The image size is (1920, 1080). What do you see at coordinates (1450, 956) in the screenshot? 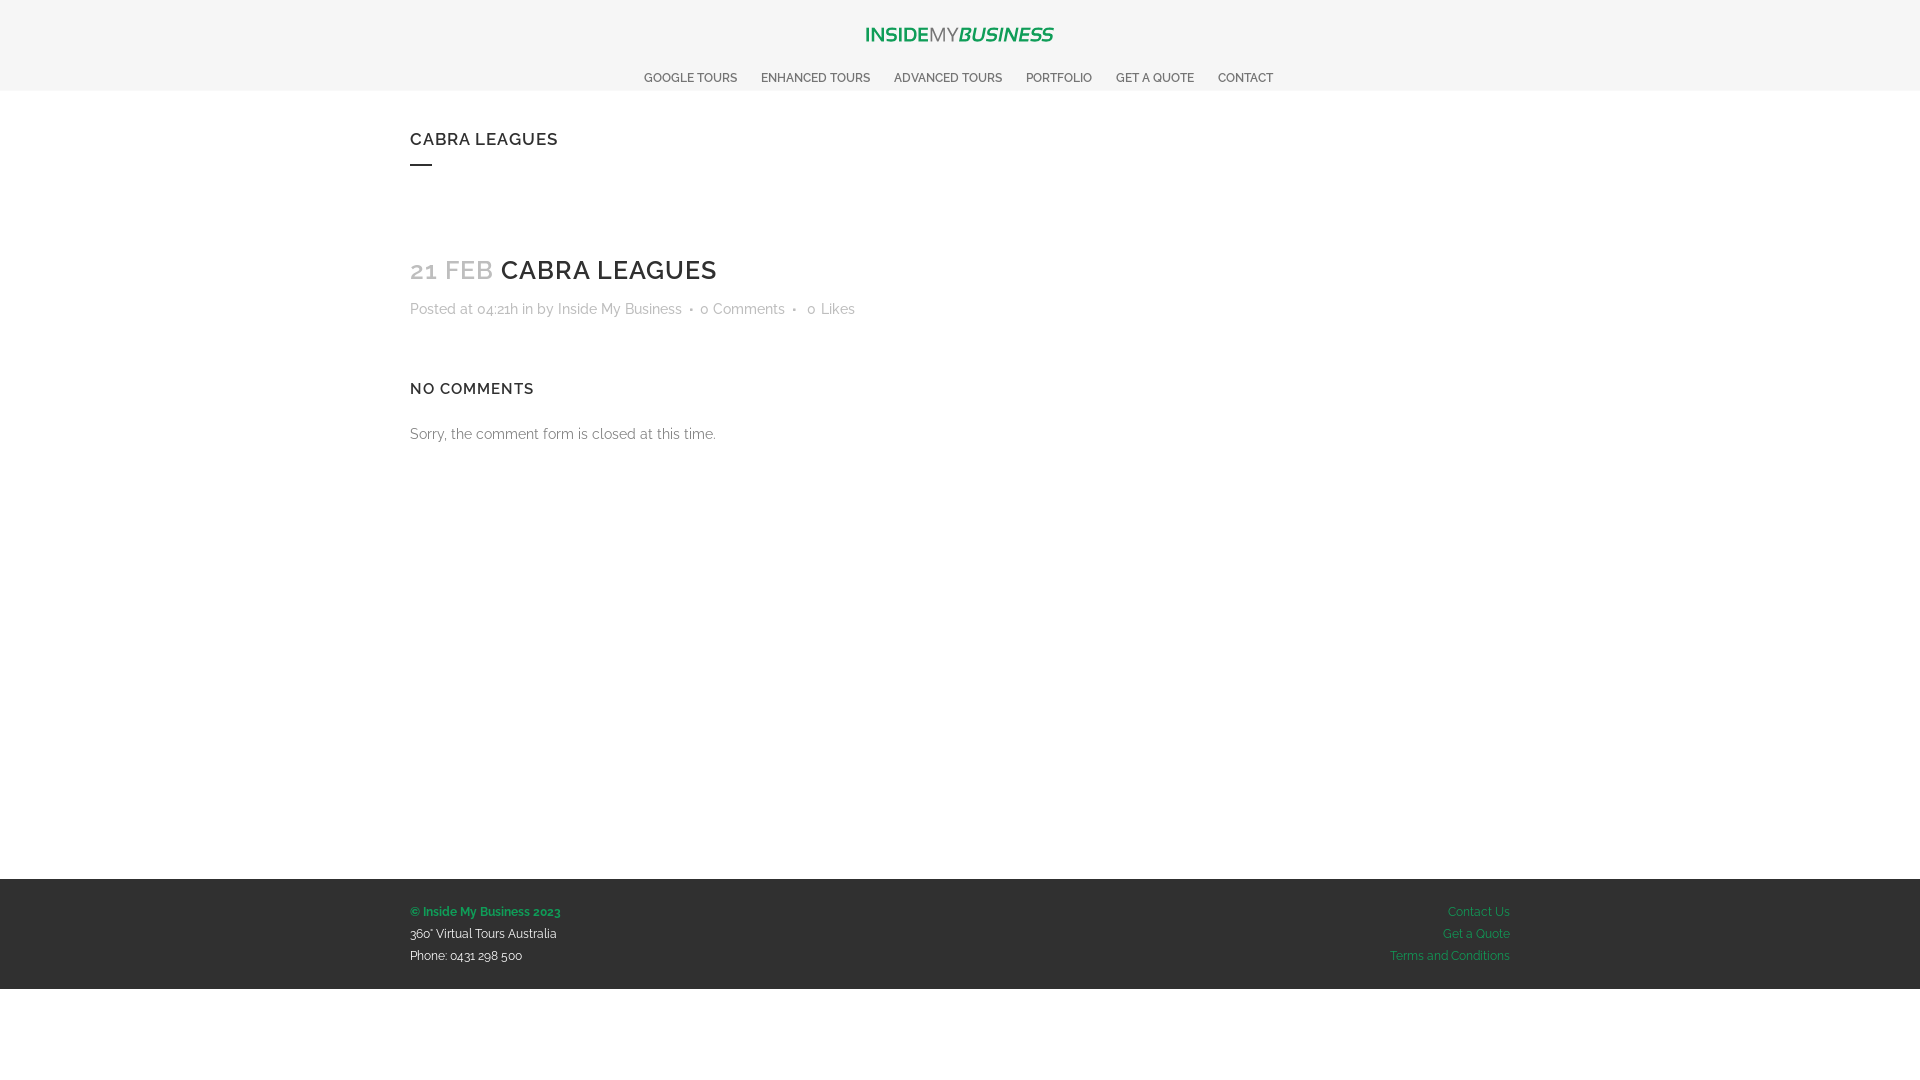
I see `Terms and Conditions` at bounding box center [1450, 956].